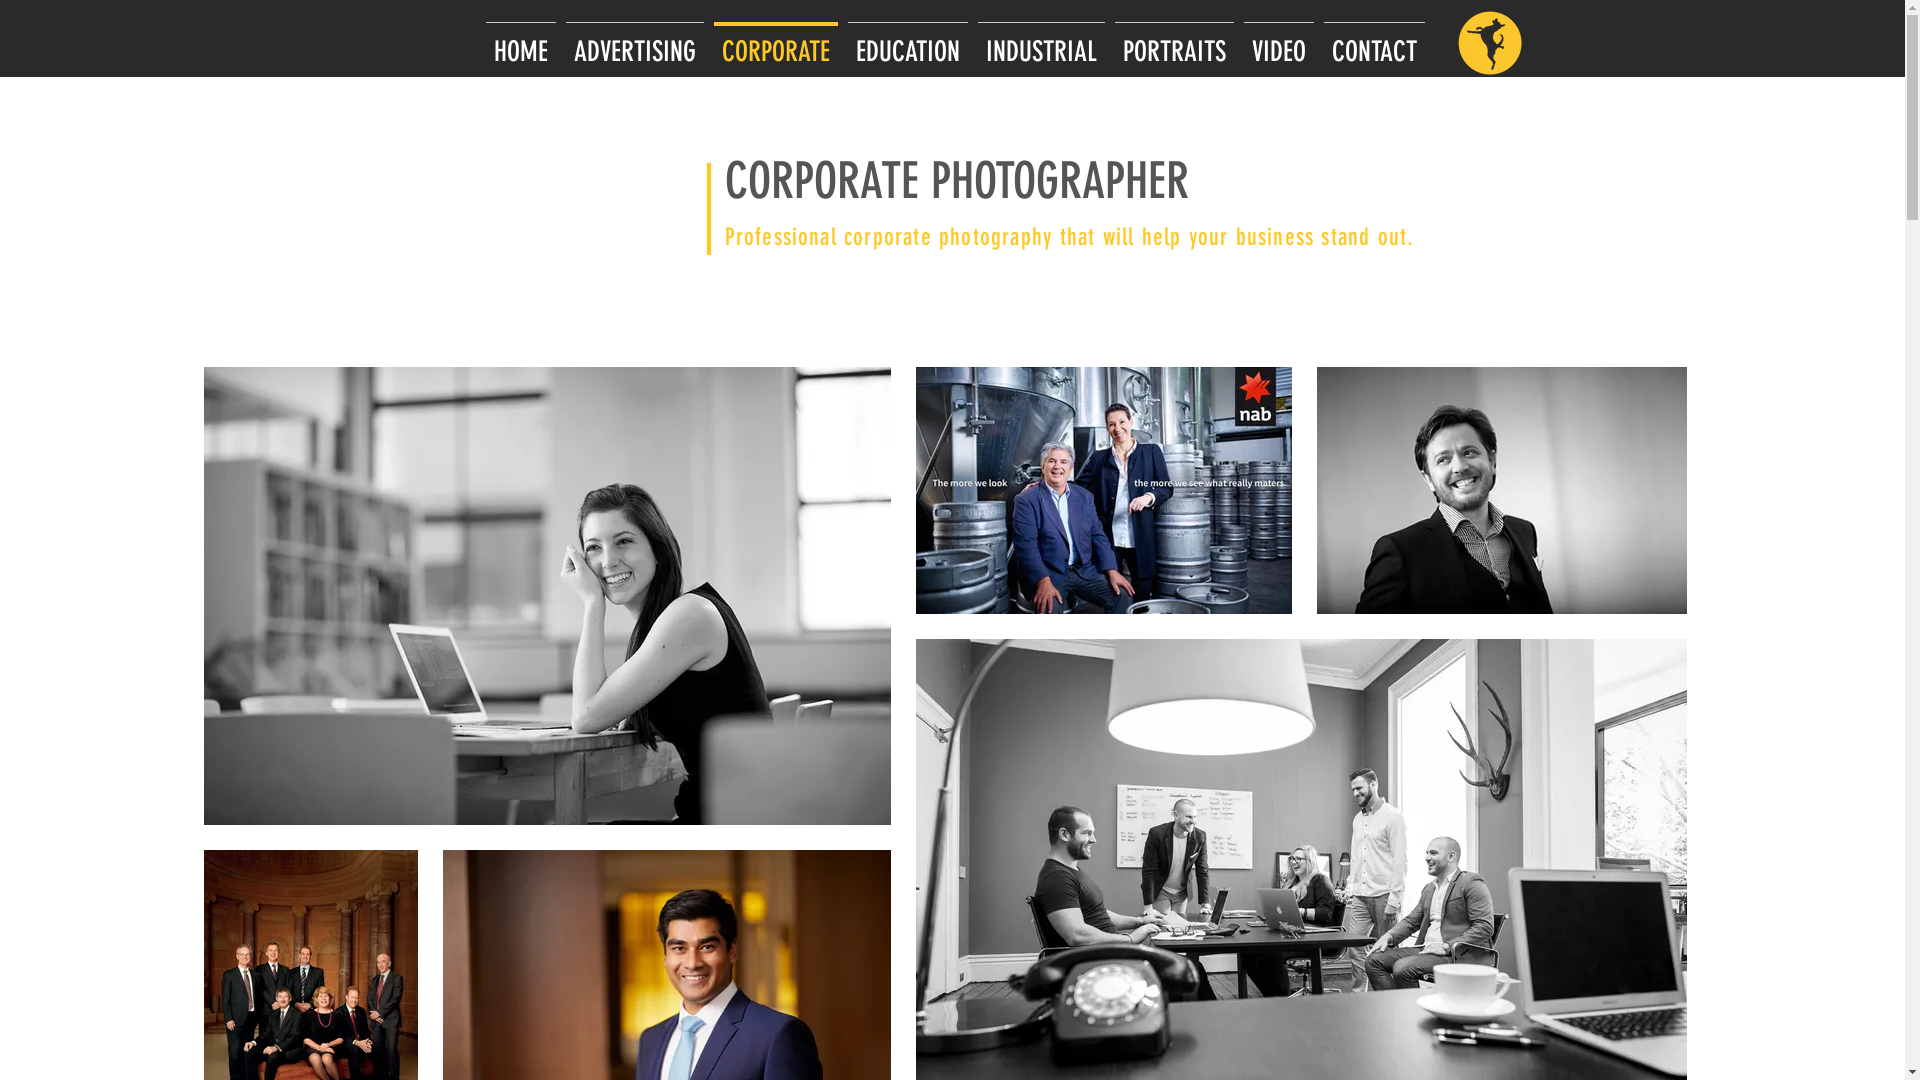 The image size is (1920, 1080). What do you see at coordinates (1174, 43) in the screenshot?
I see `PORTRAITS` at bounding box center [1174, 43].